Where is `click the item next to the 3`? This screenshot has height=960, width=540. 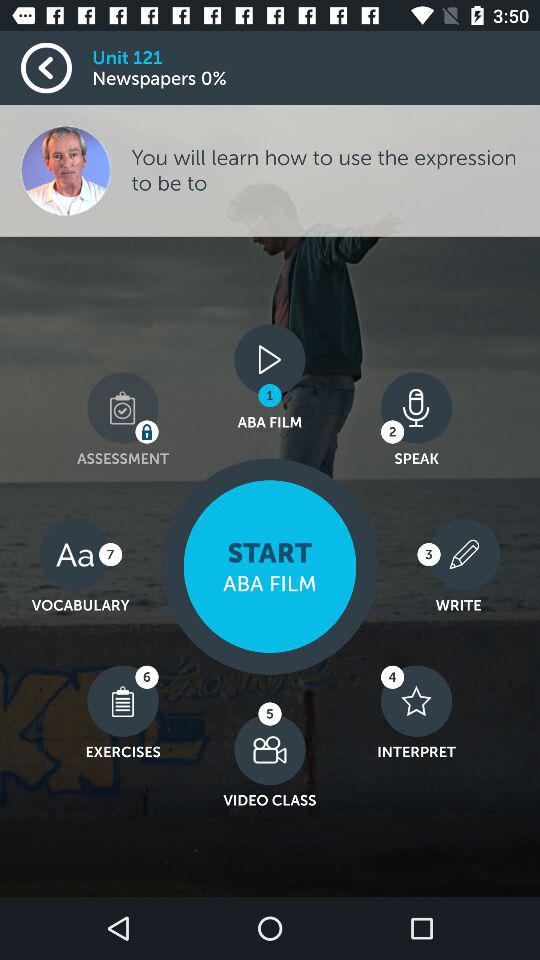 click the item next to the 3 is located at coordinates (270, 566).